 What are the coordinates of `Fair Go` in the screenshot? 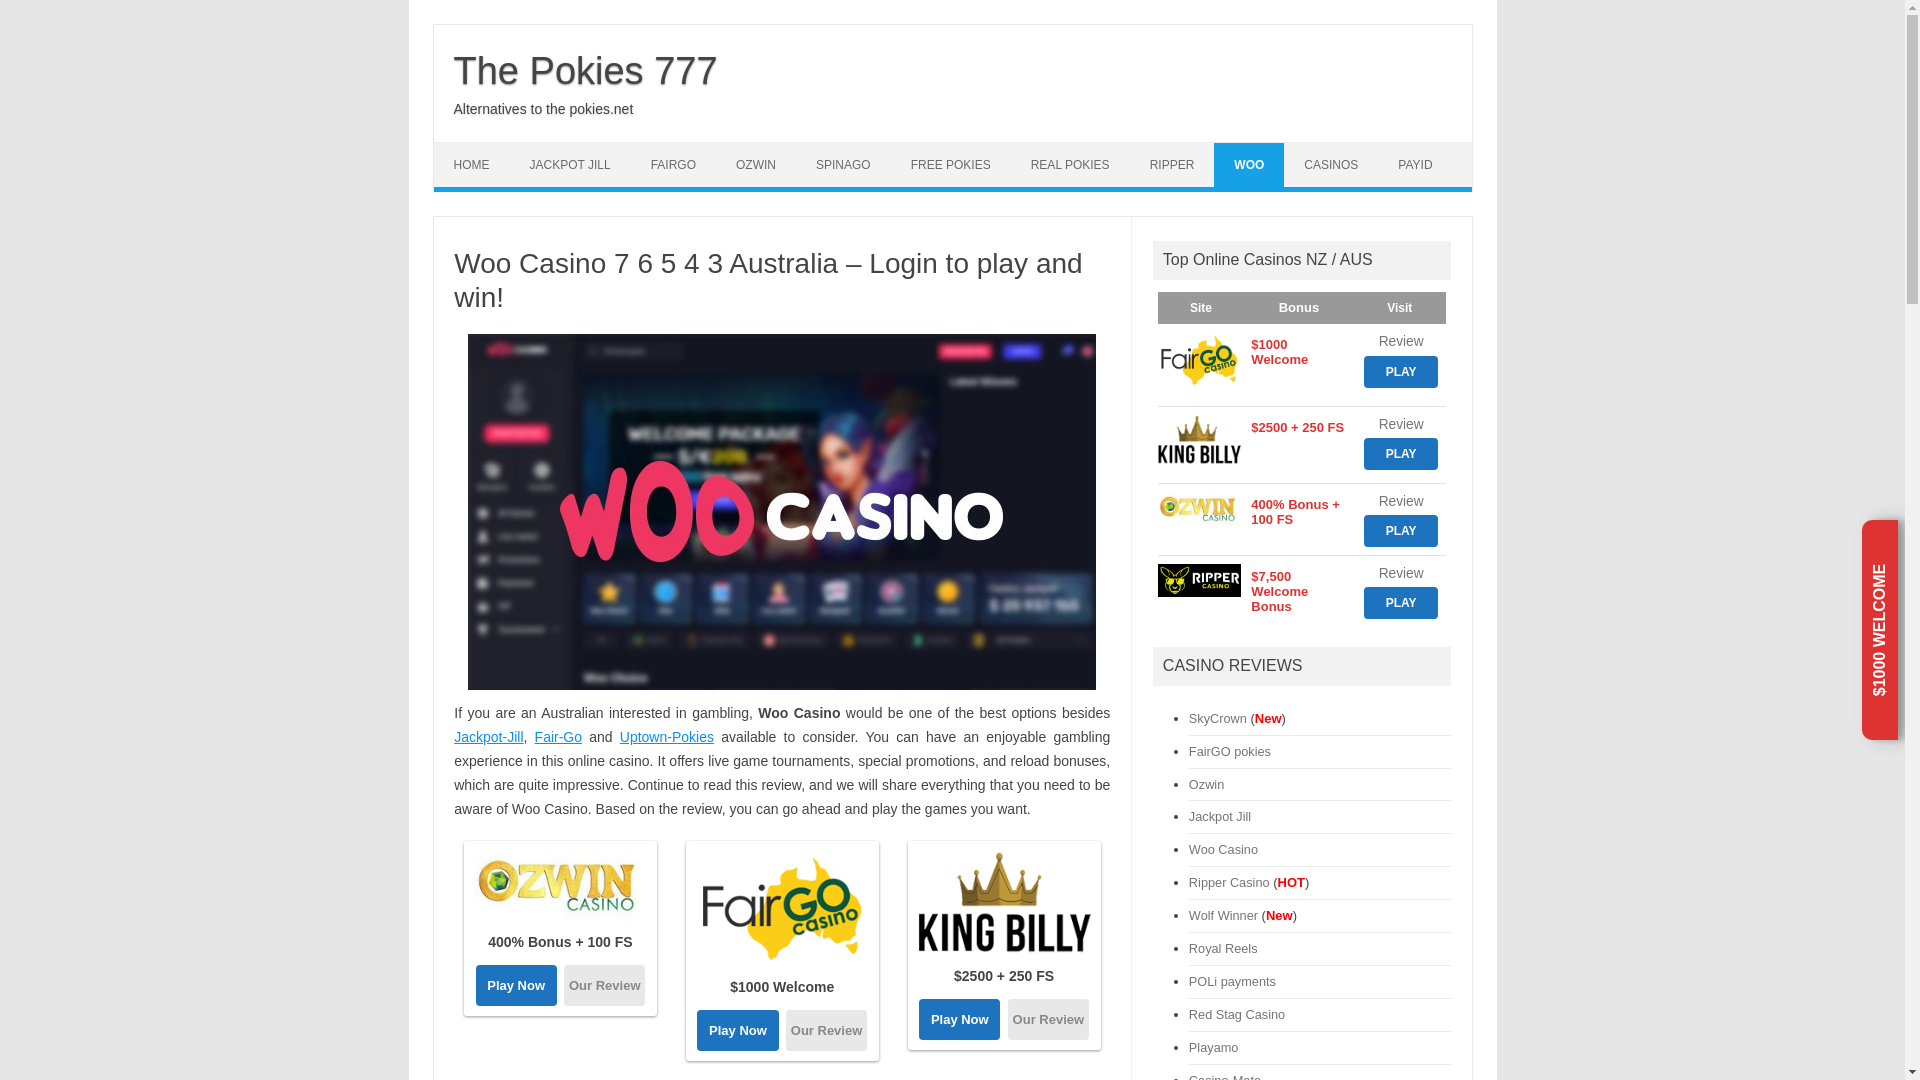 It's located at (782, 908).